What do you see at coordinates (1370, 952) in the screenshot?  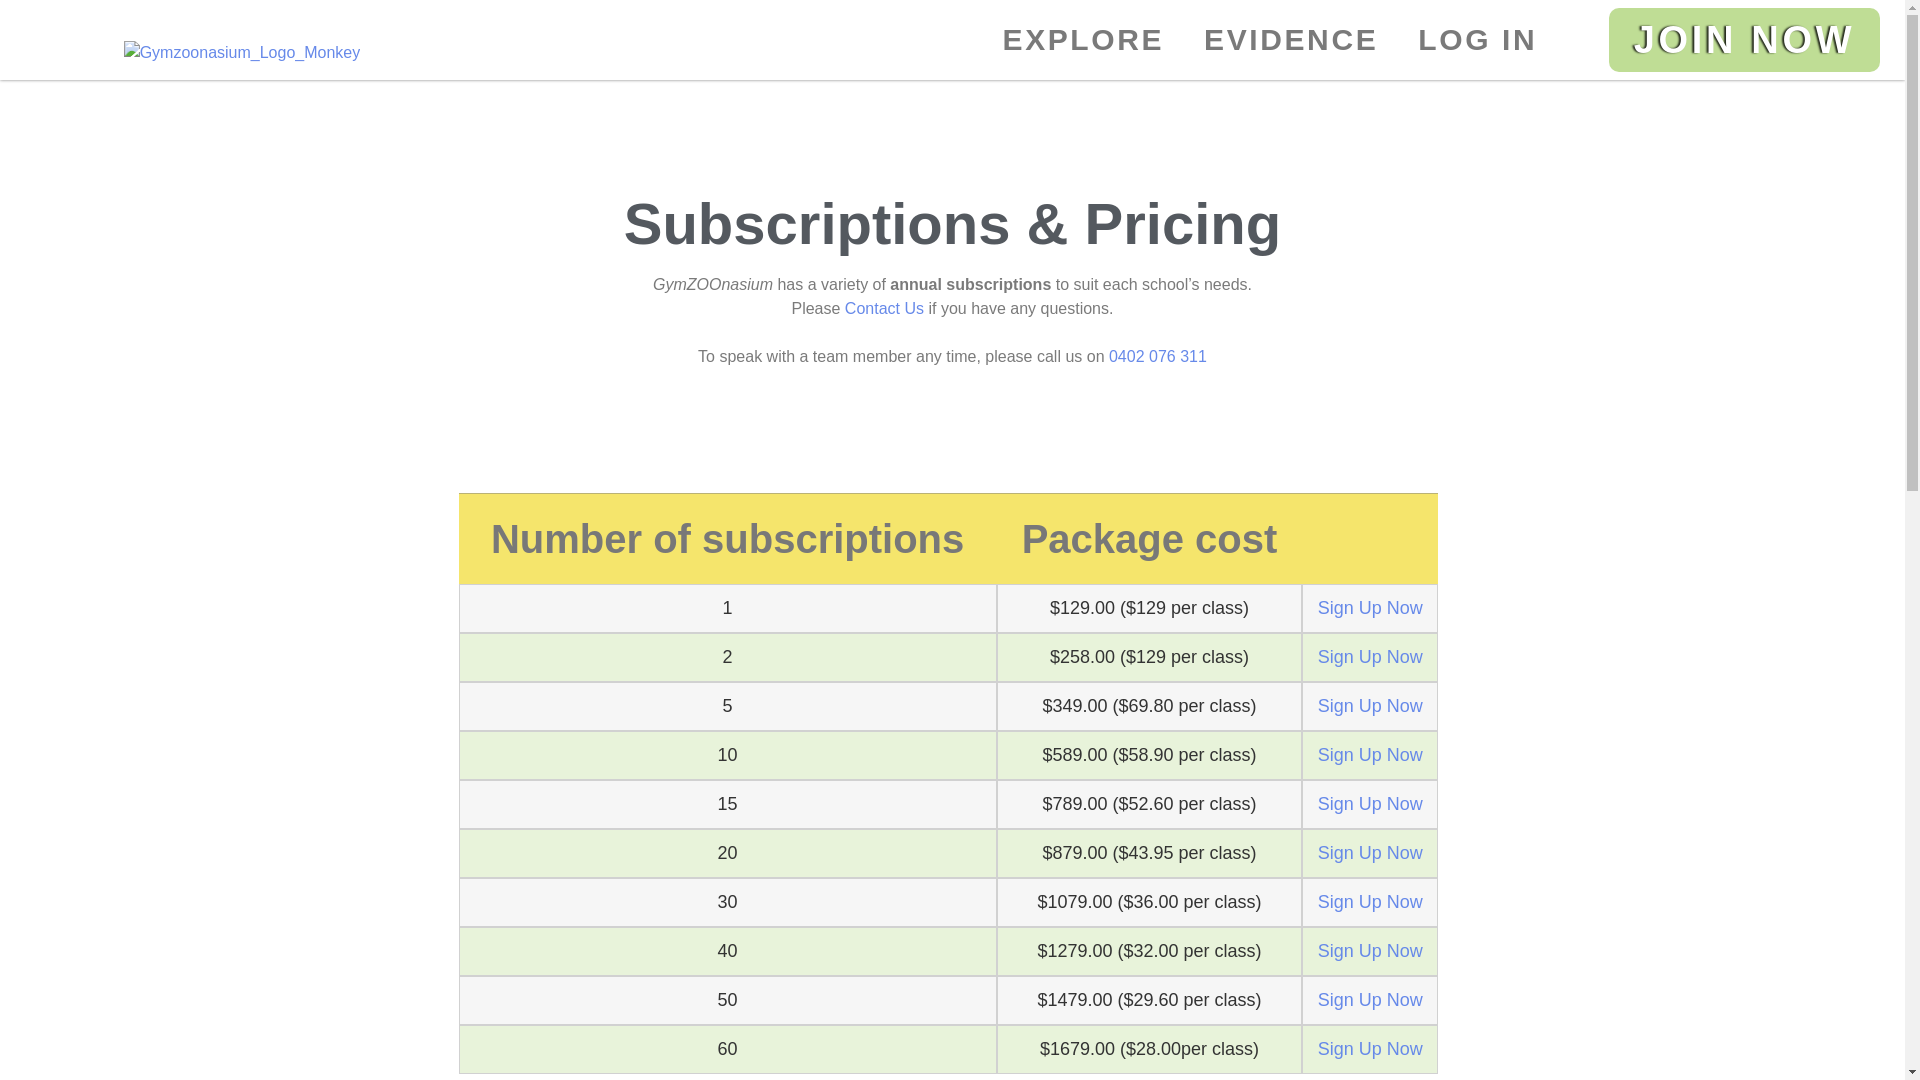 I see `Sign Up Now` at bounding box center [1370, 952].